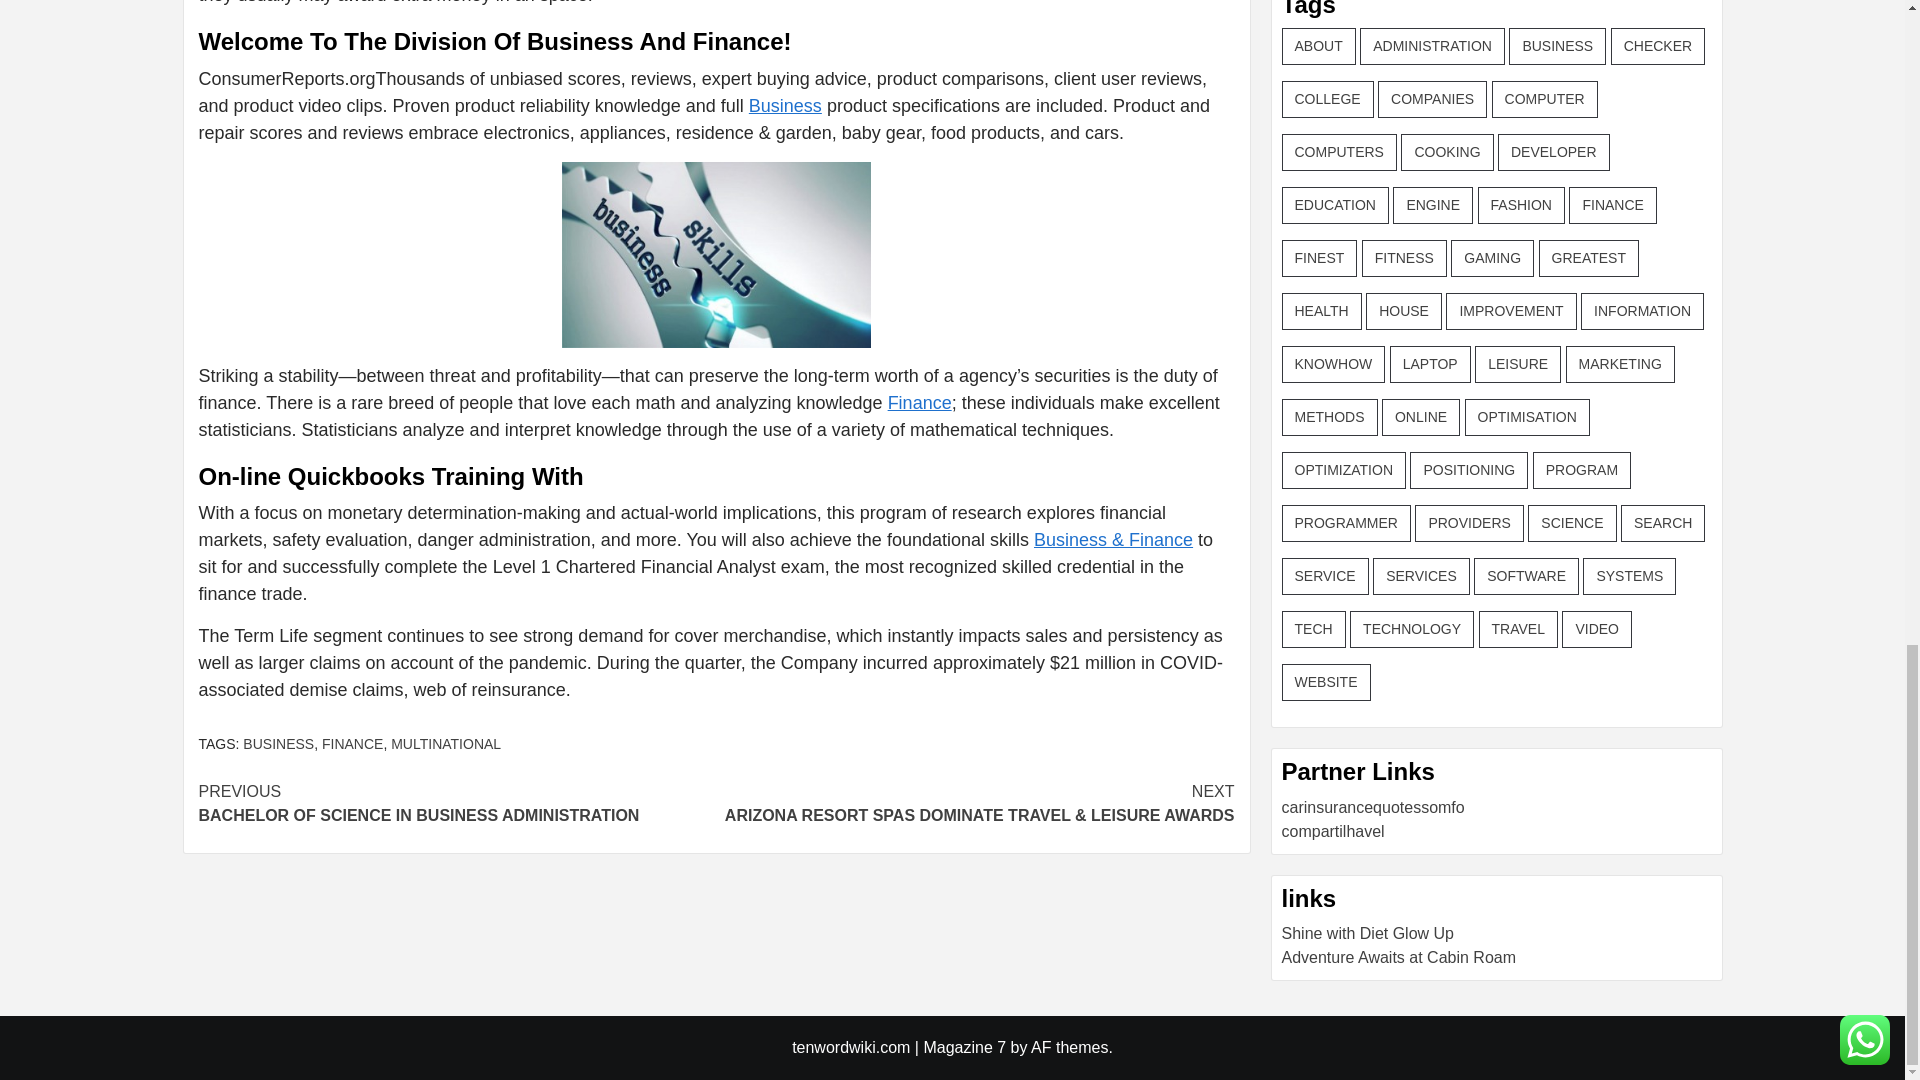 The width and height of the screenshot is (1920, 1080). What do you see at coordinates (920, 402) in the screenshot?
I see `MULTINATIONAL` at bounding box center [920, 402].